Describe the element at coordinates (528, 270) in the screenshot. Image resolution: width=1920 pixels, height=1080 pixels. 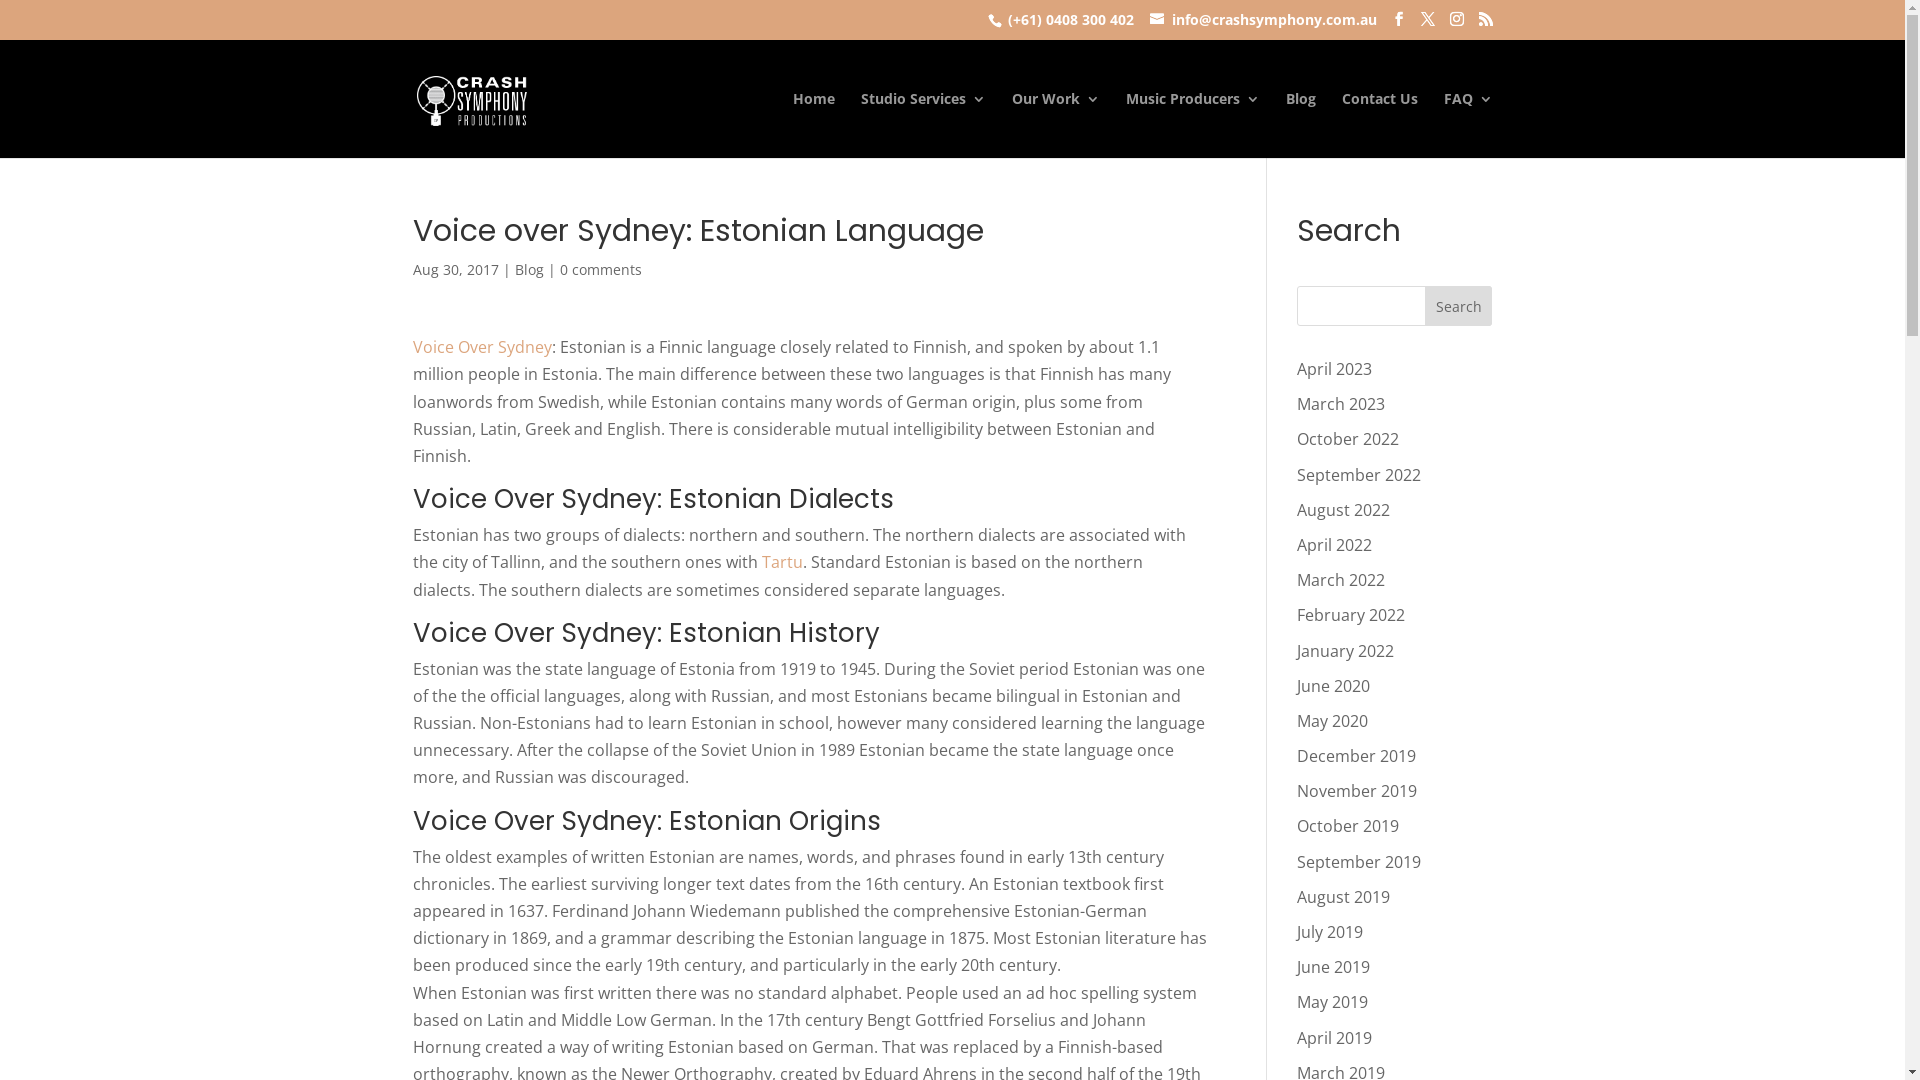
I see `Blog` at that location.